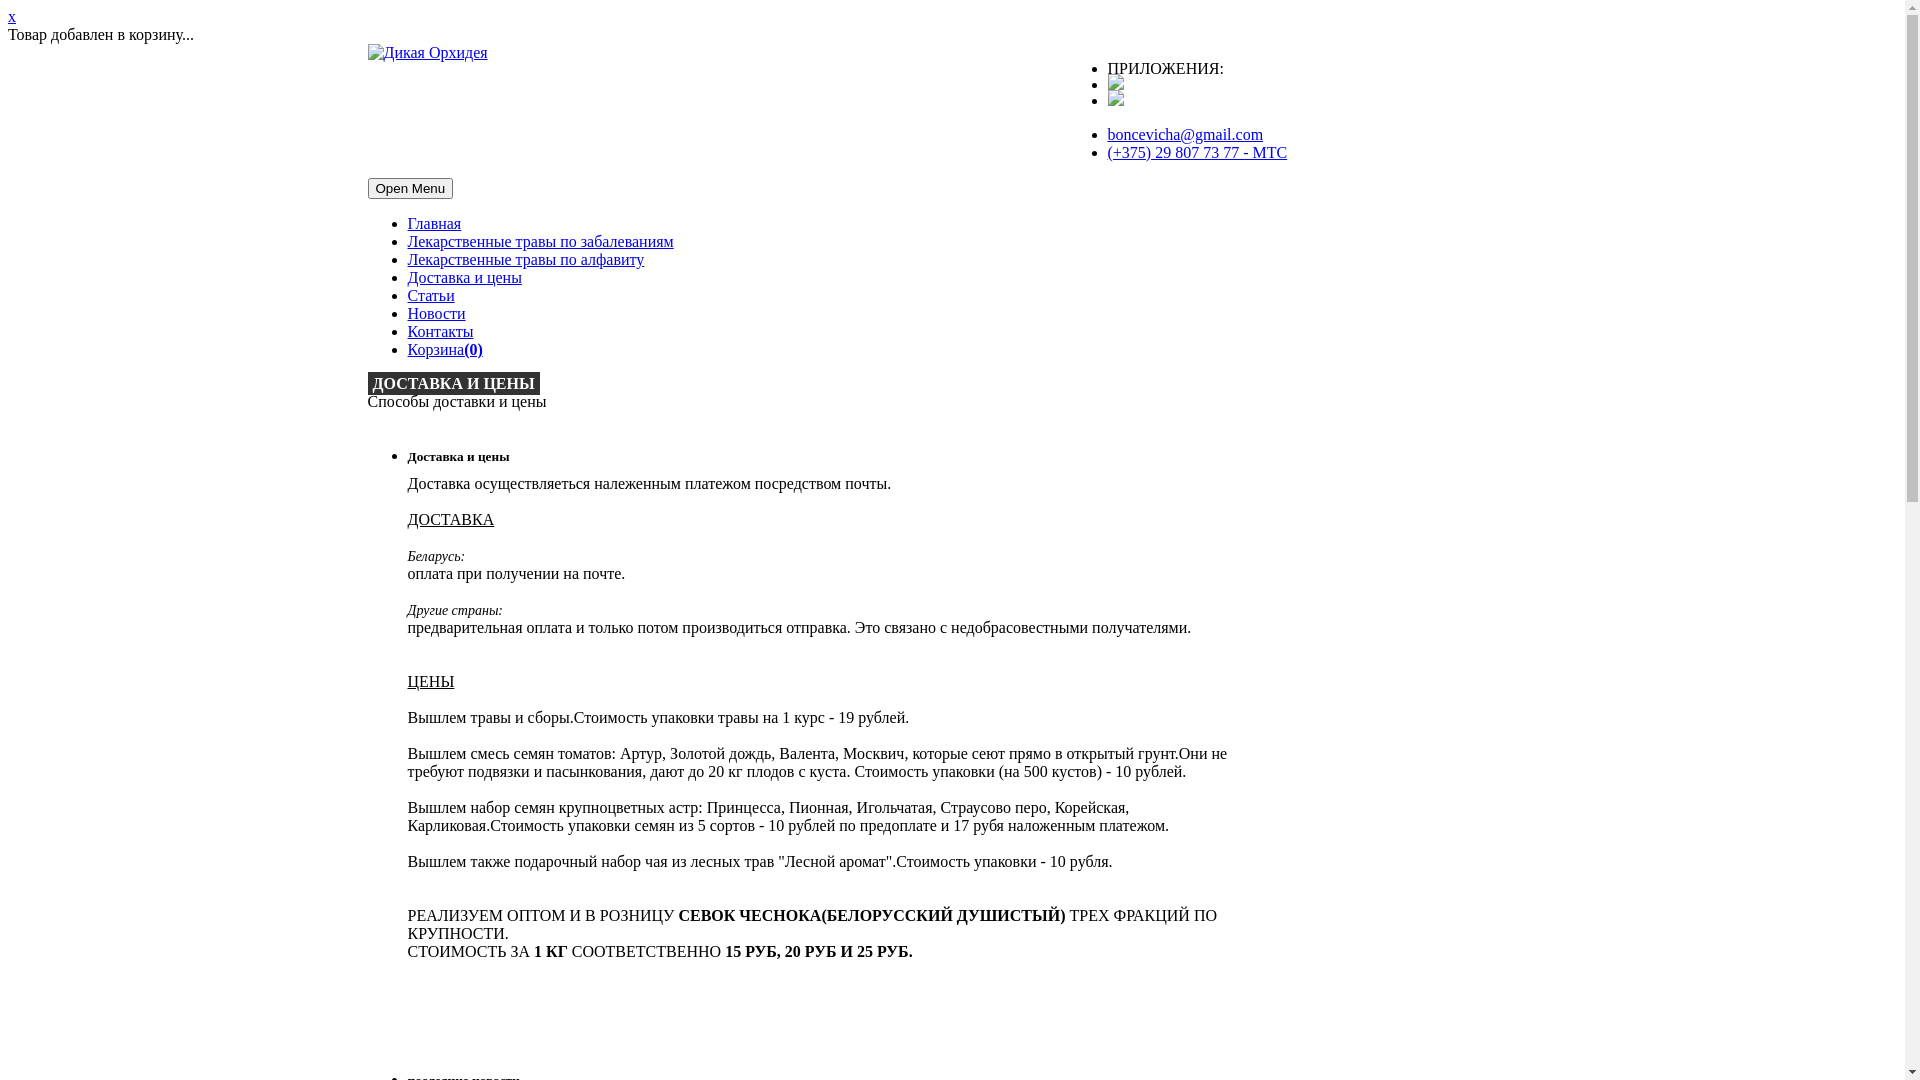  Describe the element at coordinates (411, 188) in the screenshot. I see `Open Menu` at that location.